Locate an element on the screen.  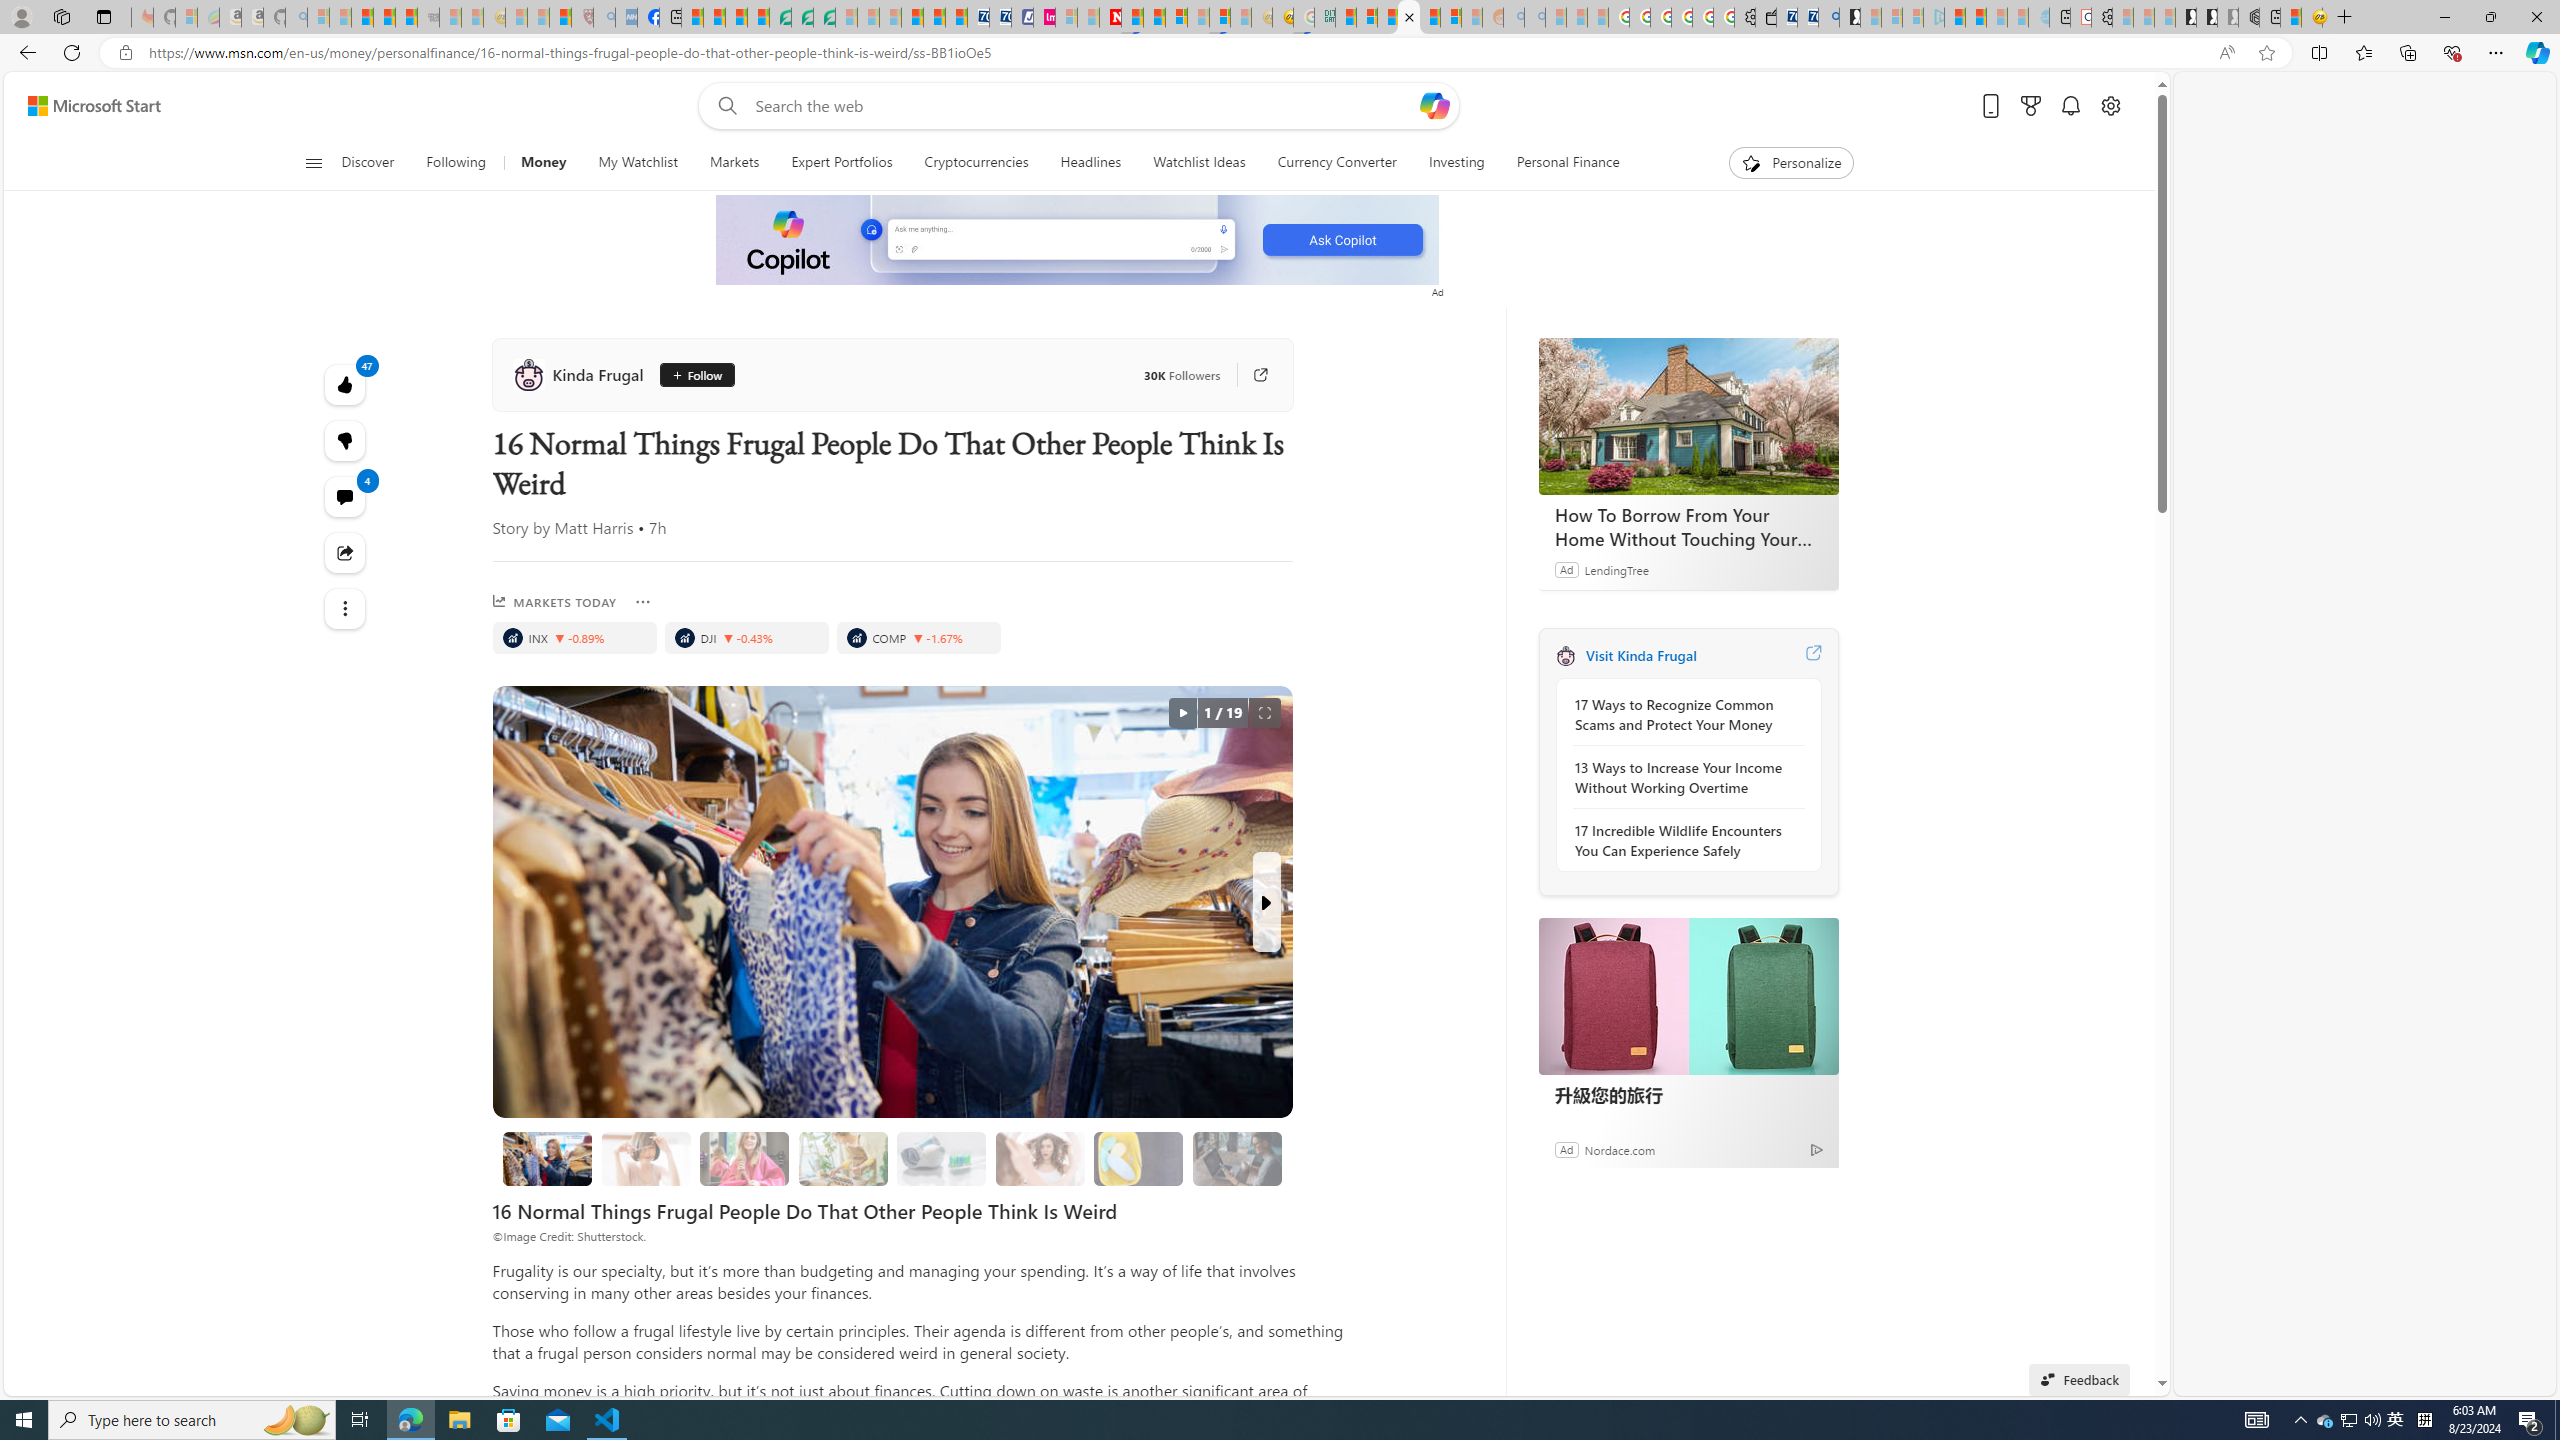
Nordace.com is located at coordinates (1618, 1148).